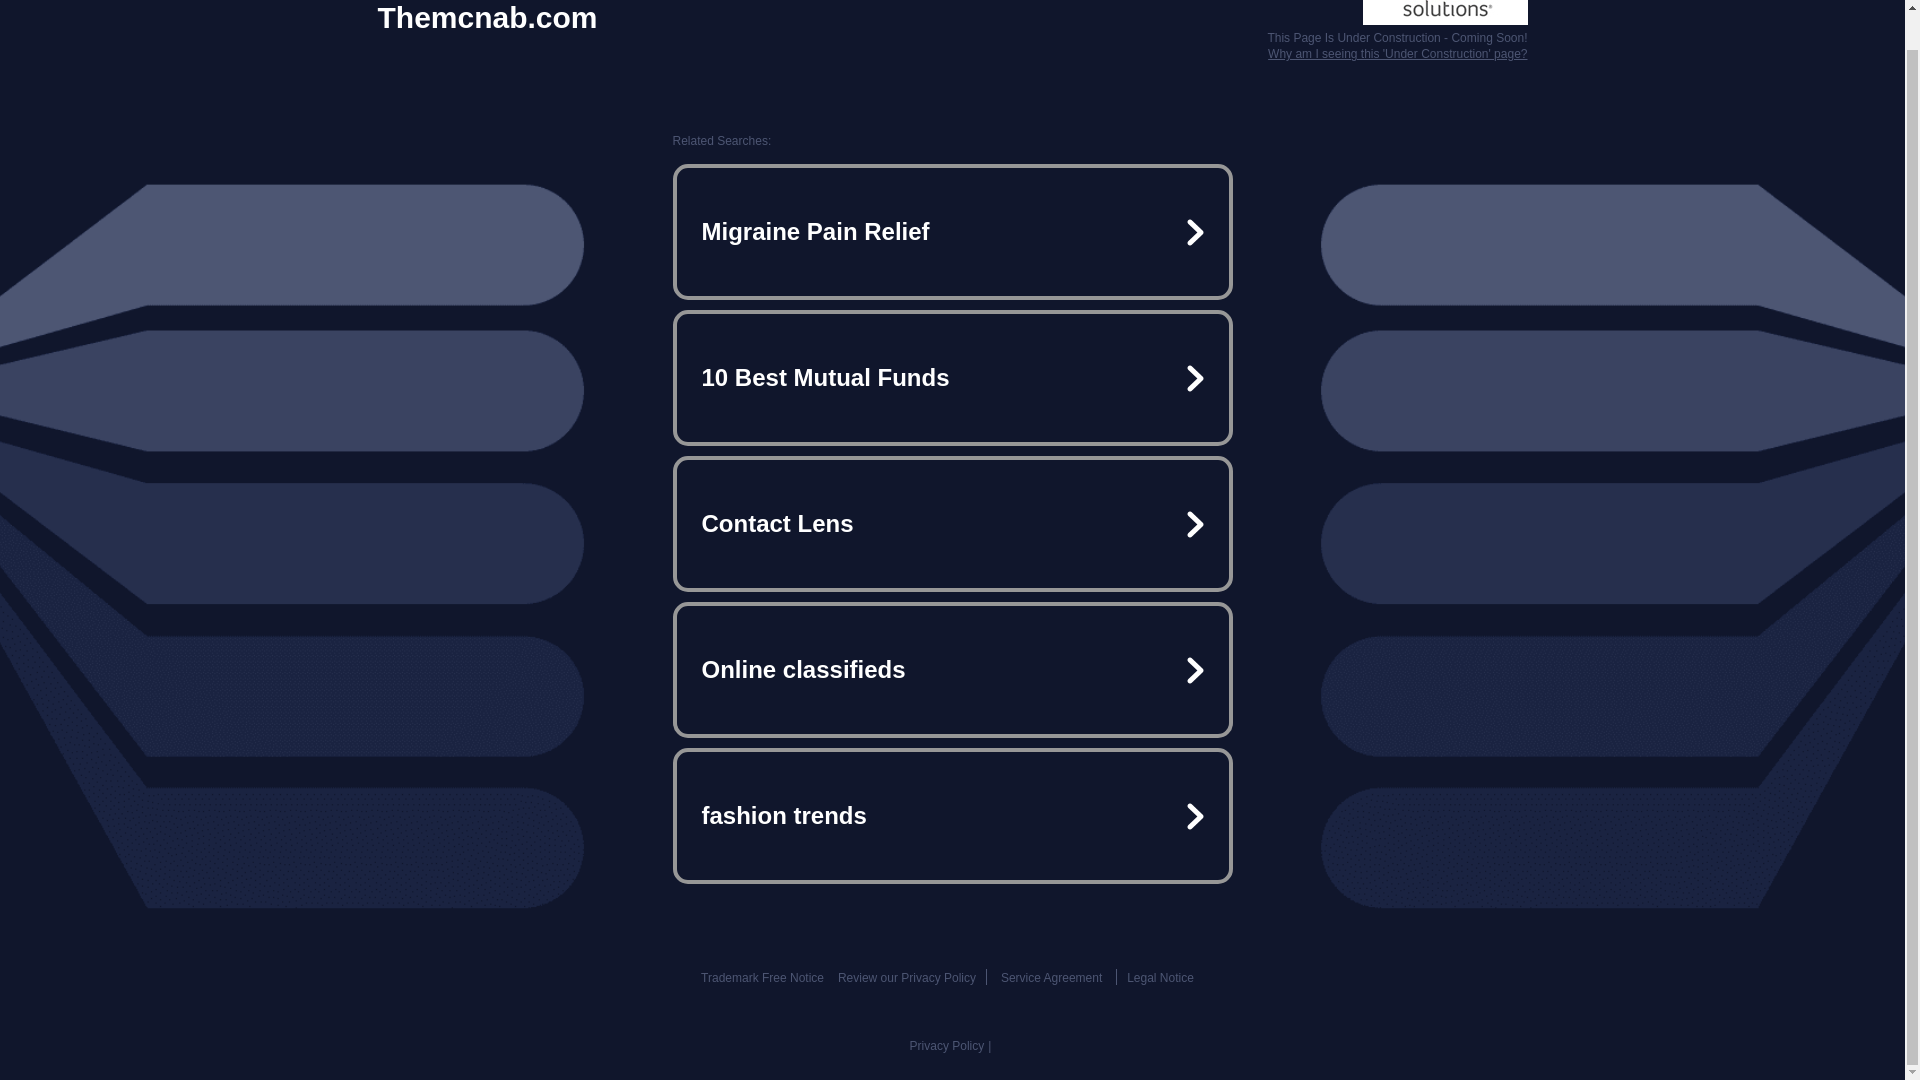 The height and width of the screenshot is (1080, 1920). Describe the element at coordinates (1396, 54) in the screenshot. I see `Why am I seeing this 'Under Construction' page?` at that location.